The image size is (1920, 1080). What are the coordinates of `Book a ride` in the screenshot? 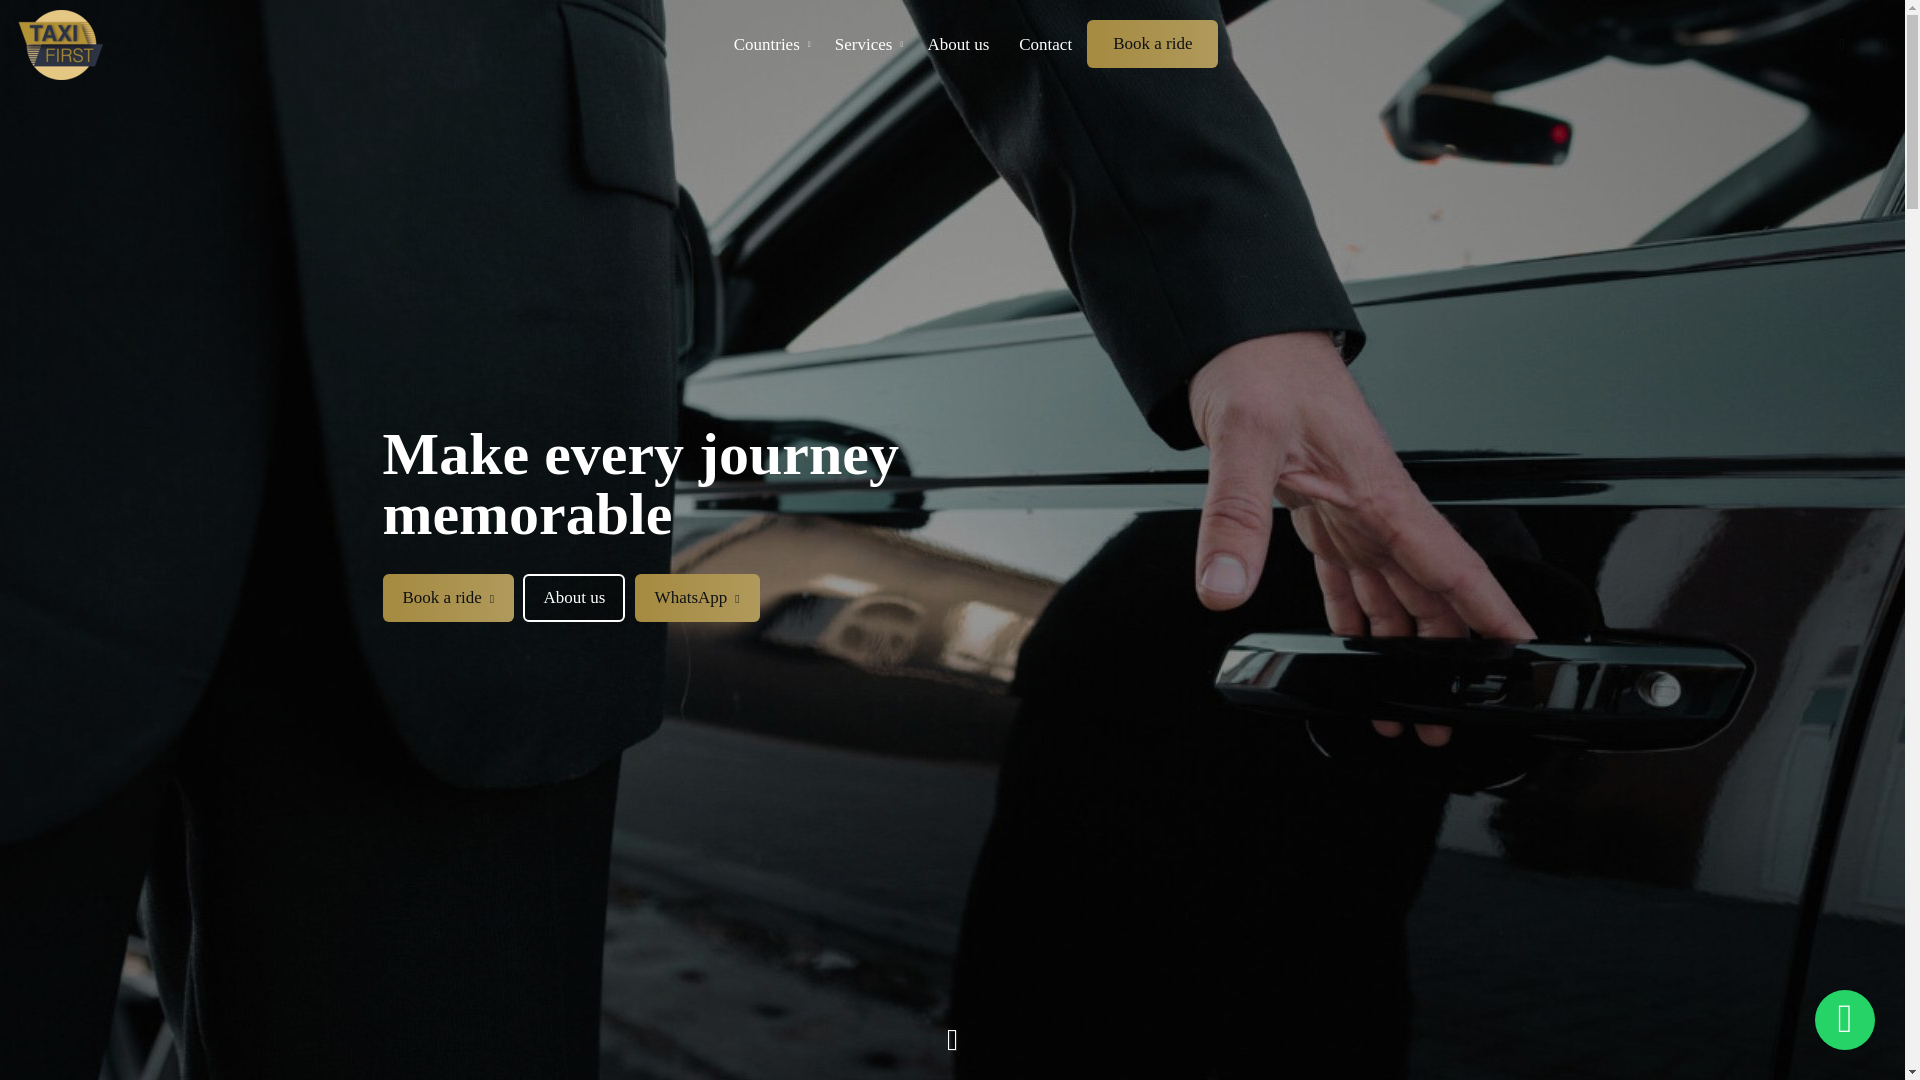 It's located at (1152, 44).